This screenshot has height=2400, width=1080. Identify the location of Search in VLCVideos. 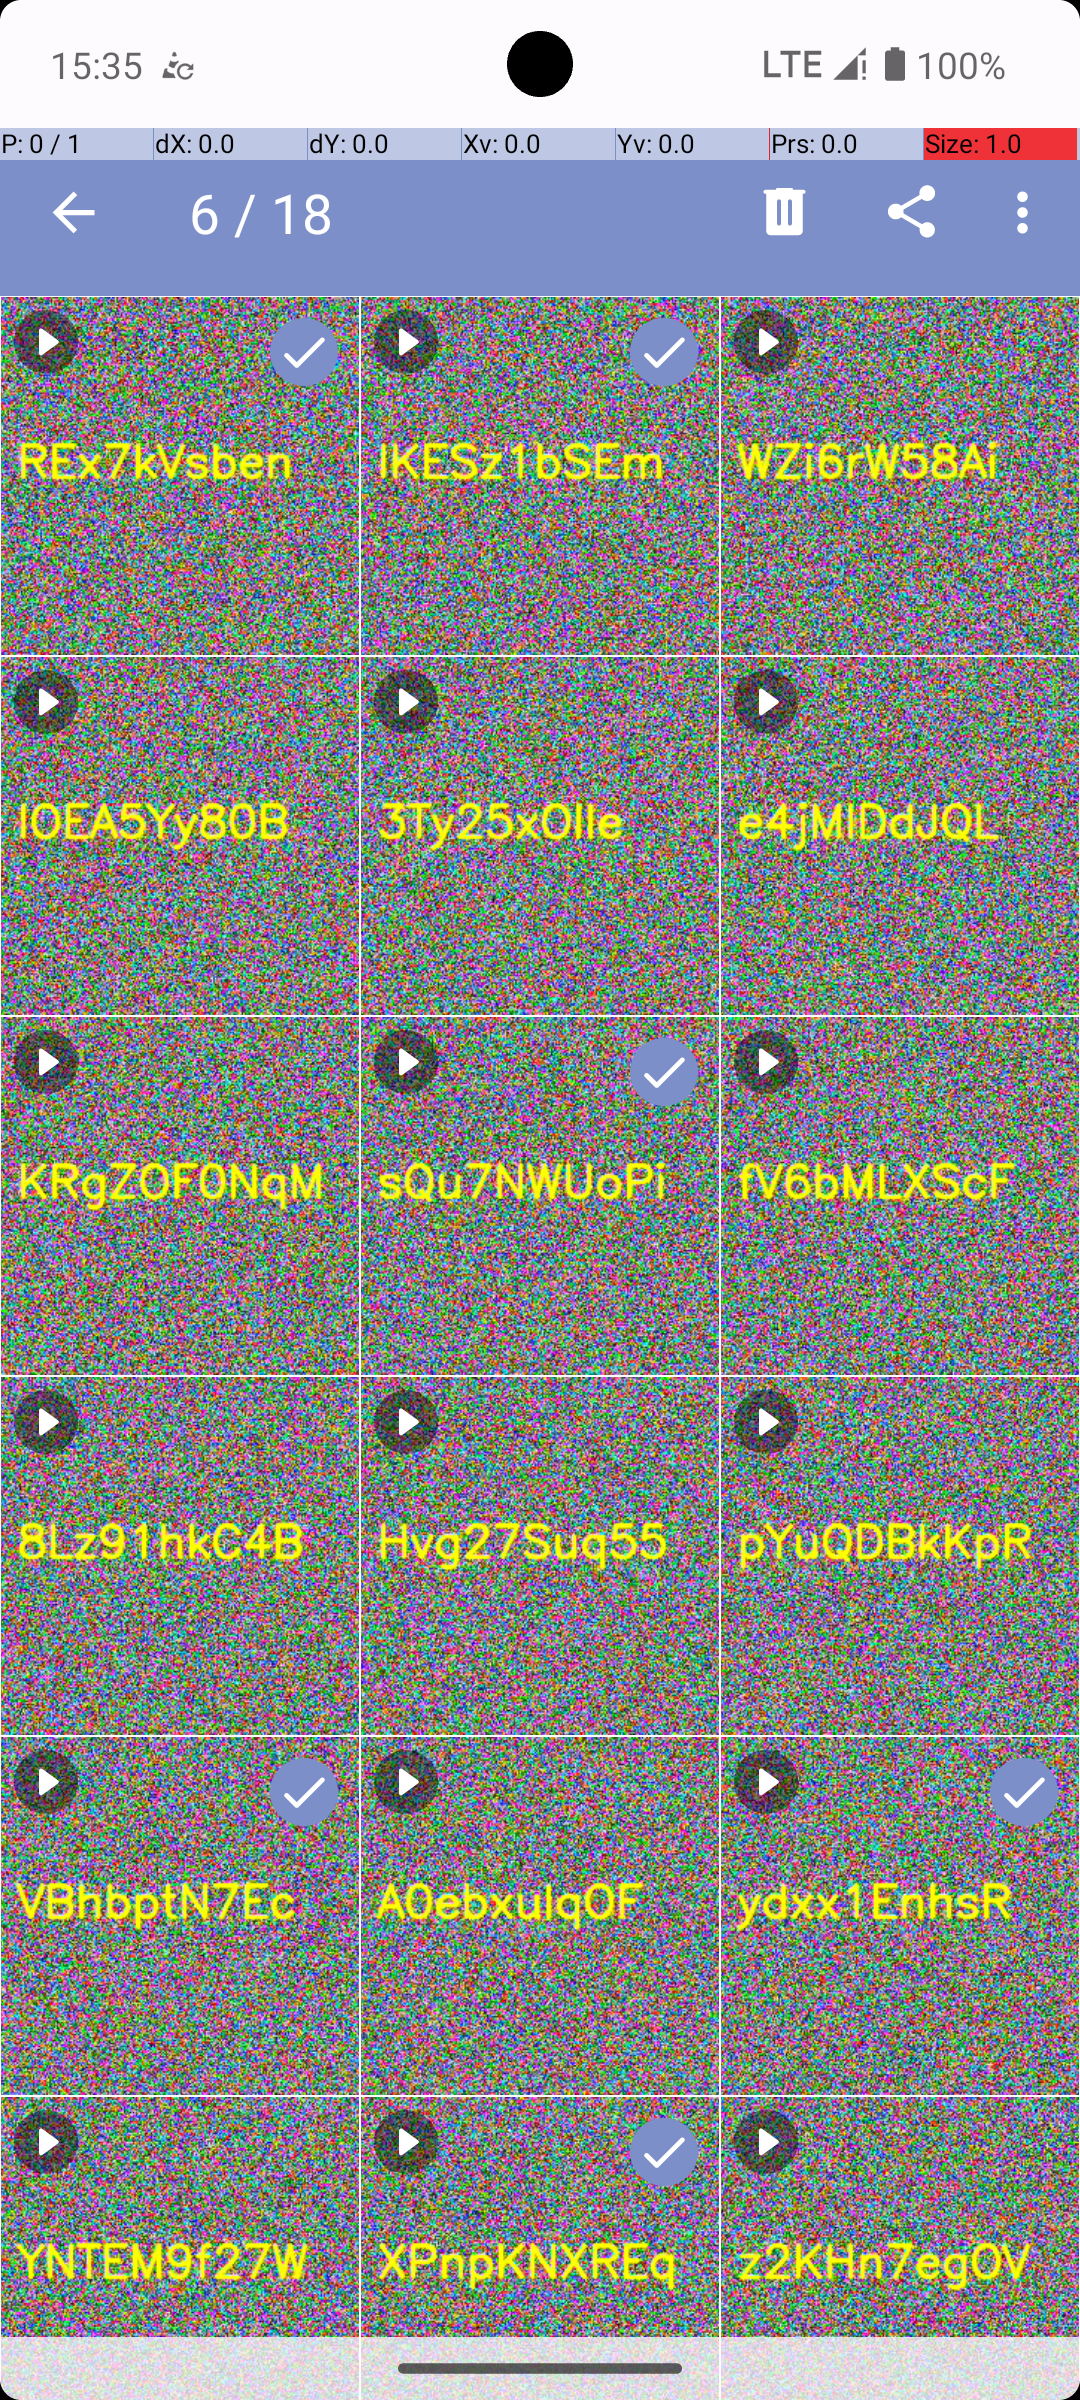
(386, 212).